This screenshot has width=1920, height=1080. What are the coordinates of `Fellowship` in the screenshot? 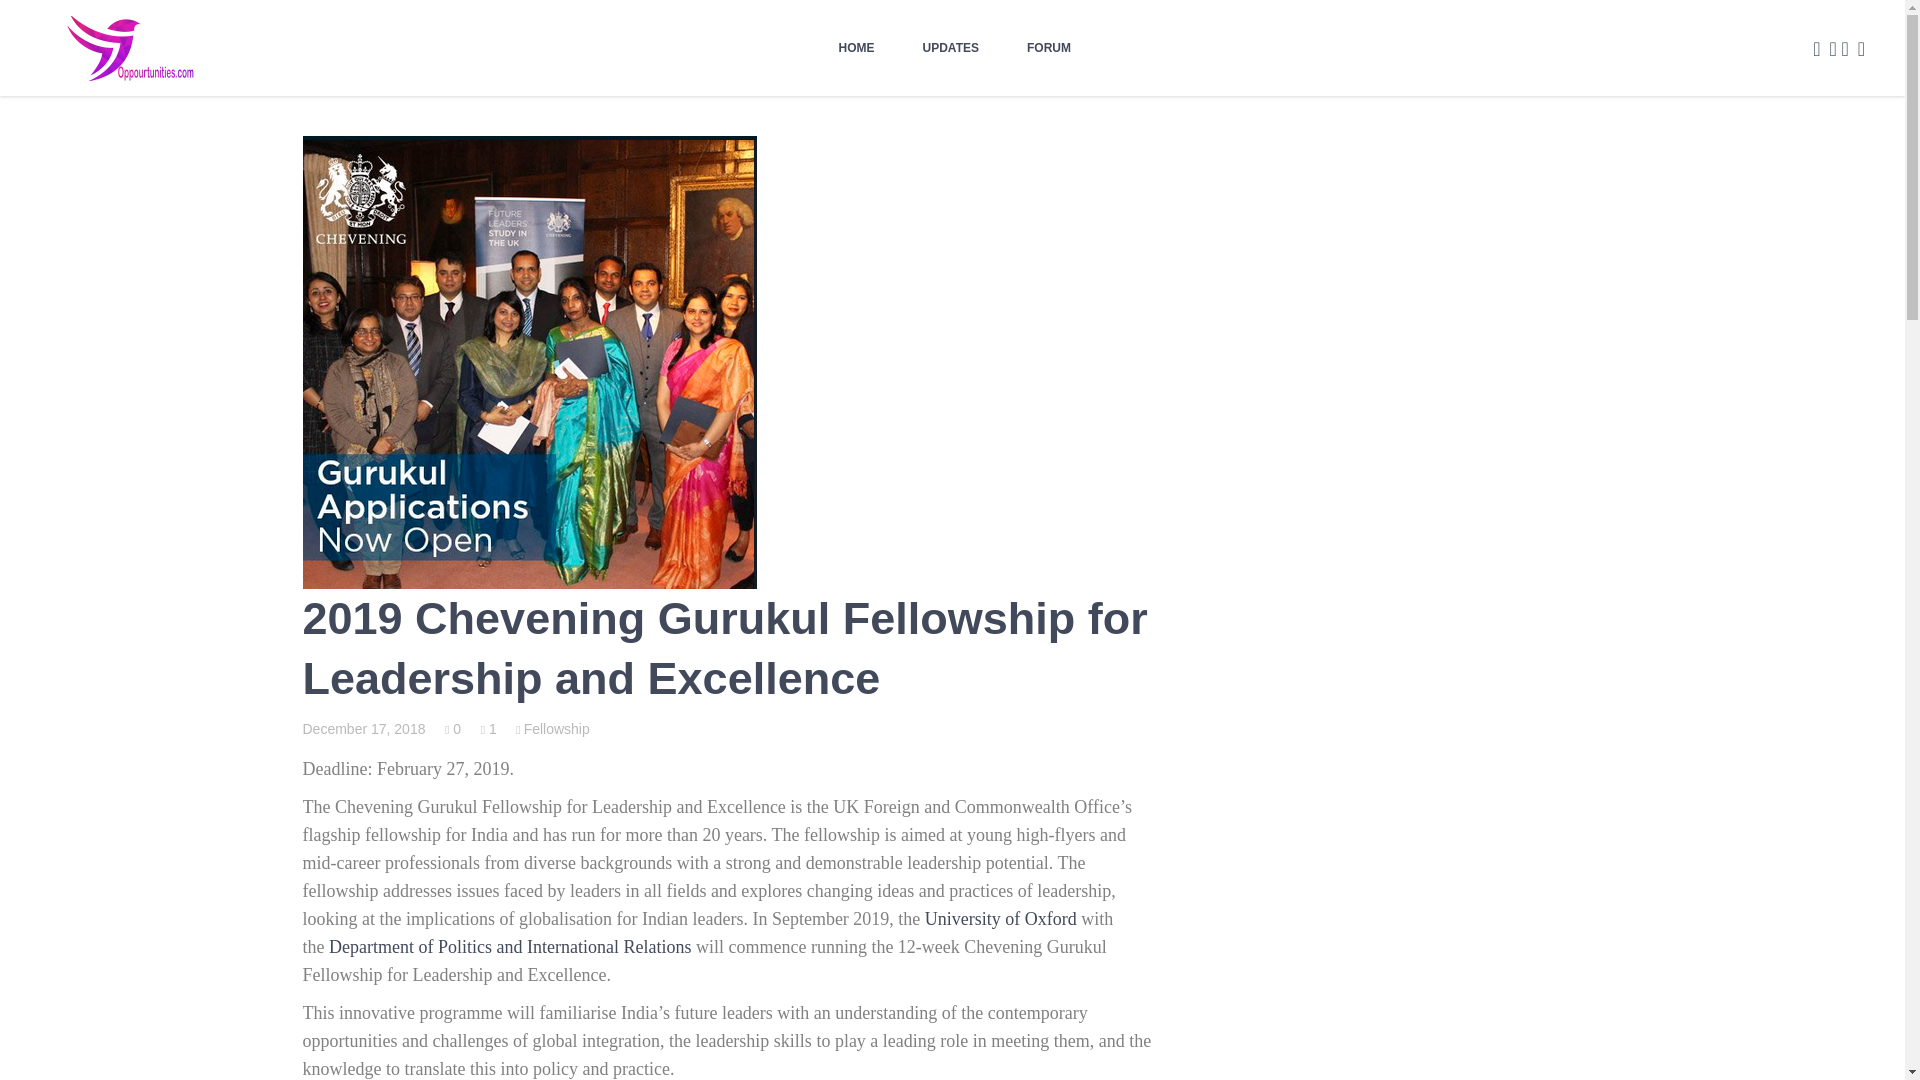 It's located at (552, 728).